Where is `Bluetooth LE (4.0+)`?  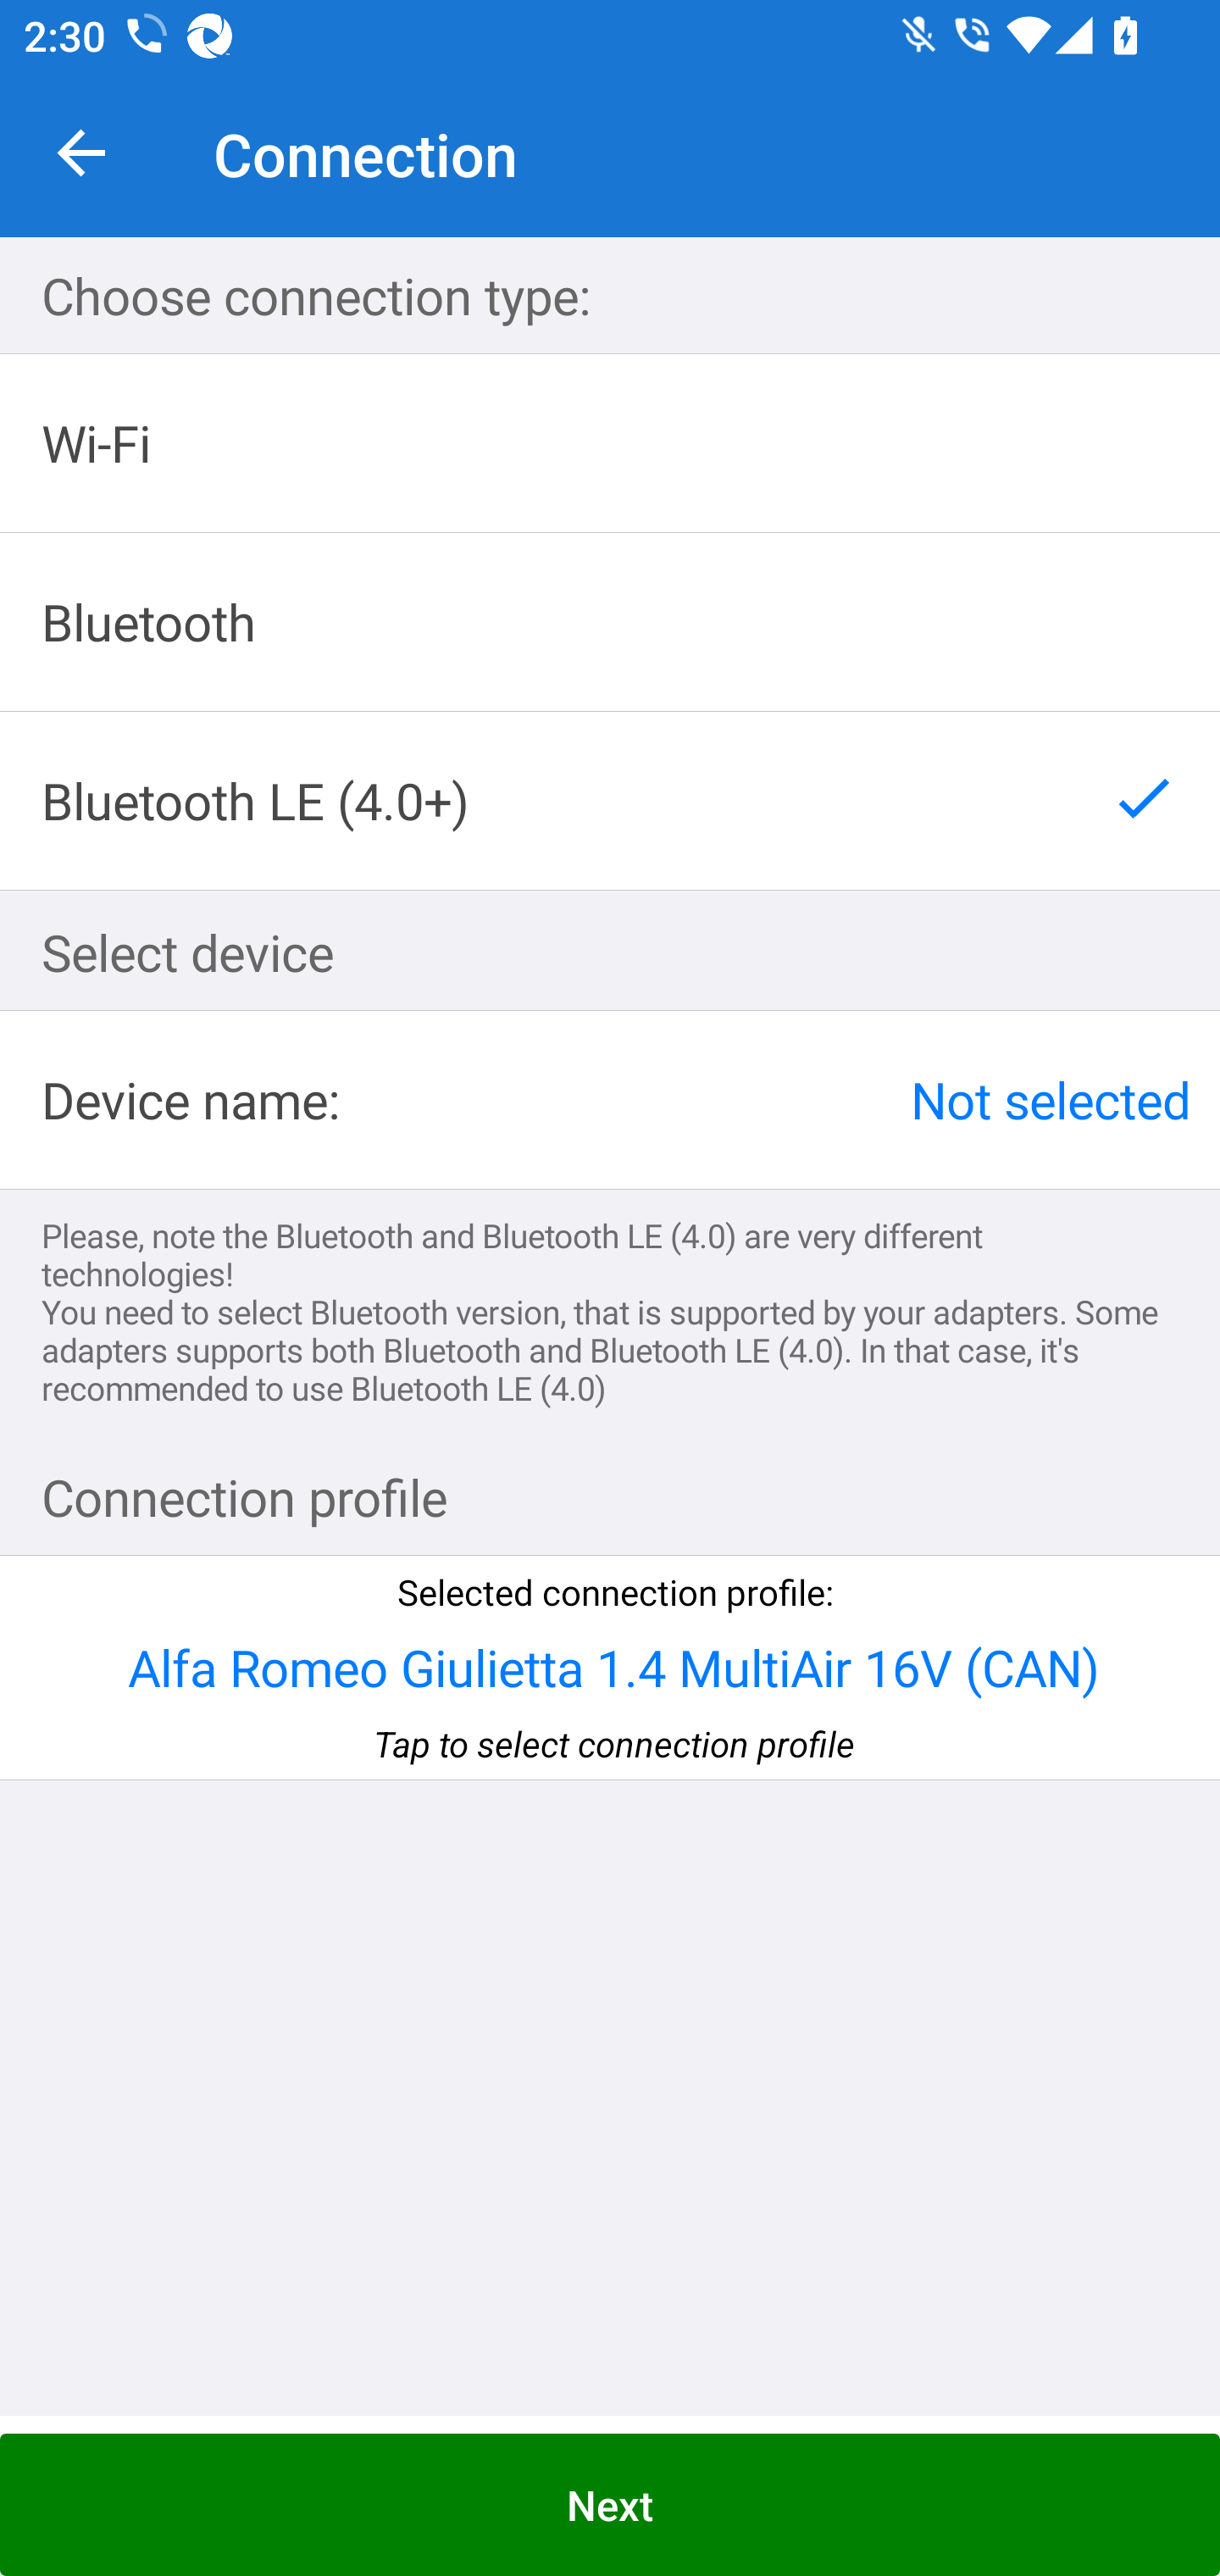 Bluetooth LE (4.0+) is located at coordinates (610, 800).